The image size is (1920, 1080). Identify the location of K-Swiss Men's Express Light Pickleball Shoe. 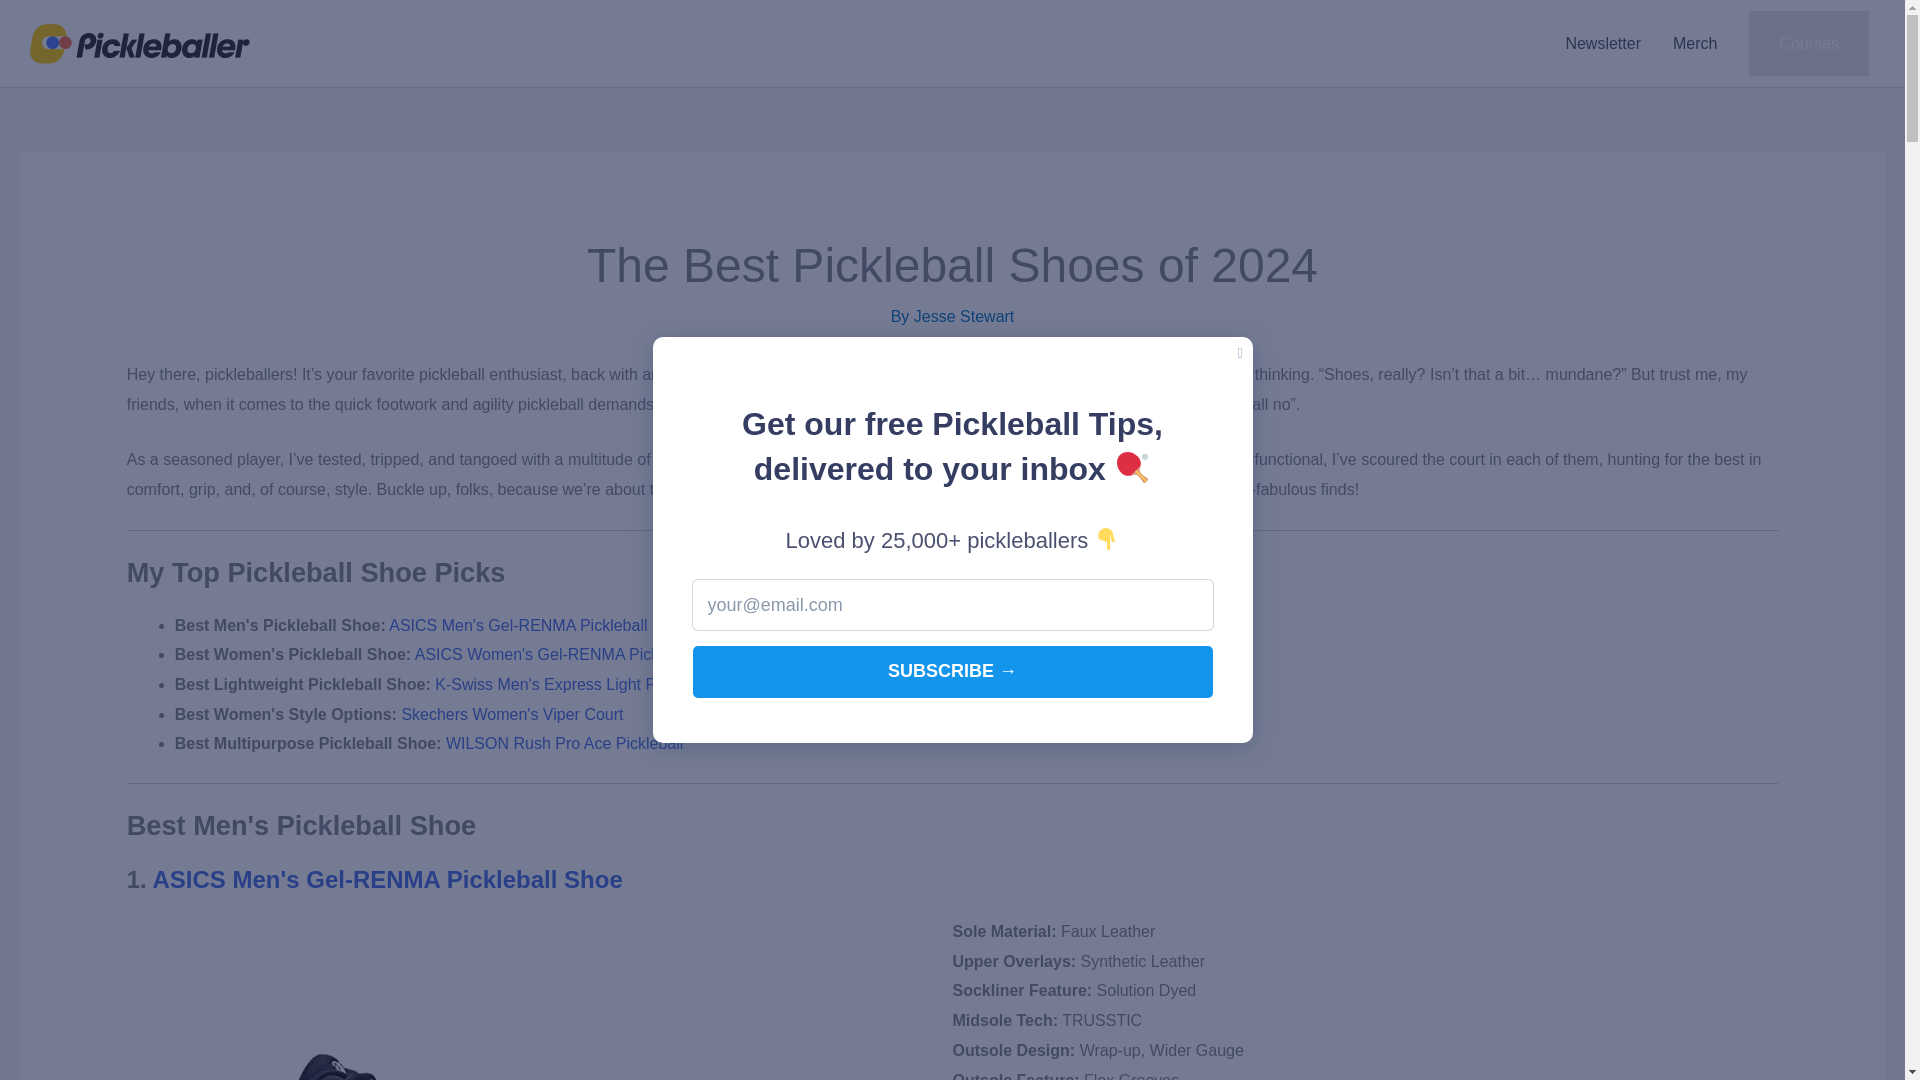
(594, 684).